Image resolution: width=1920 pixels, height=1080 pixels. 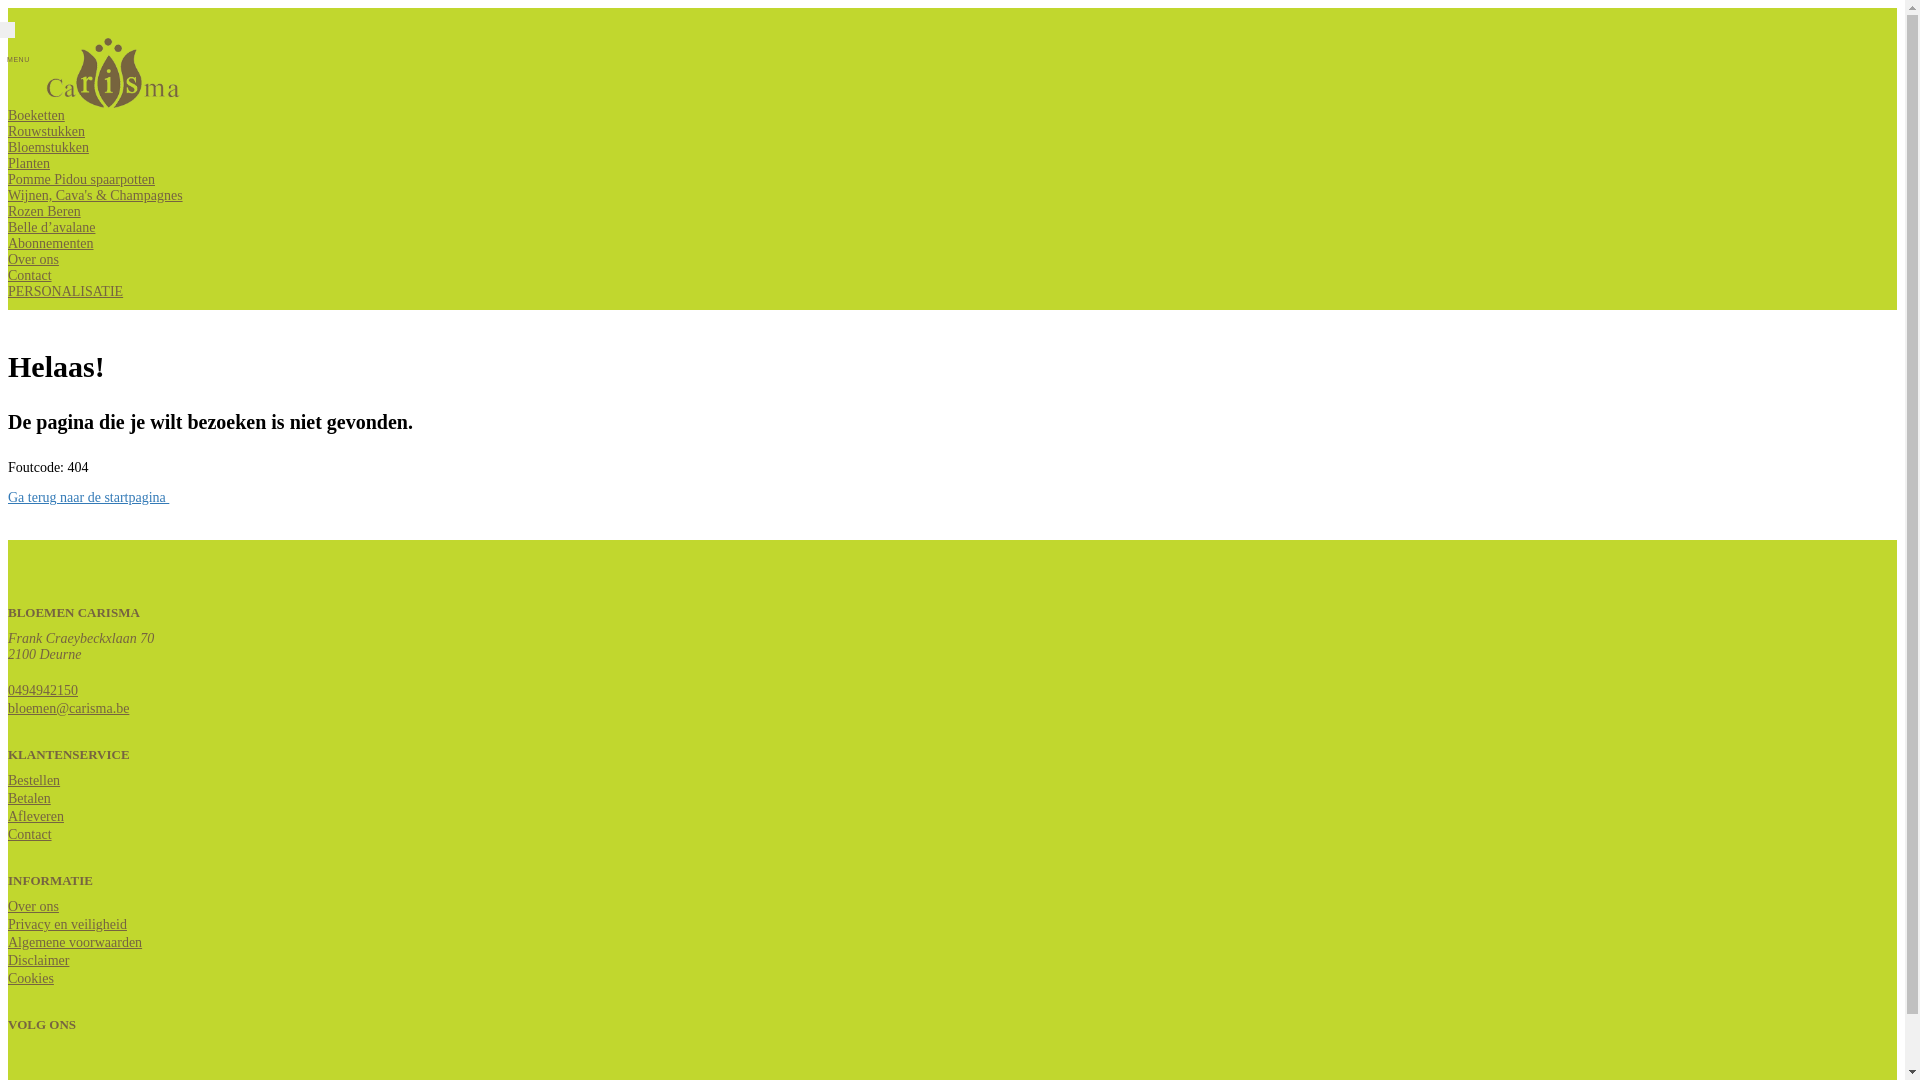 What do you see at coordinates (46, 132) in the screenshot?
I see `Rouwstukken` at bounding box center [46, 132].